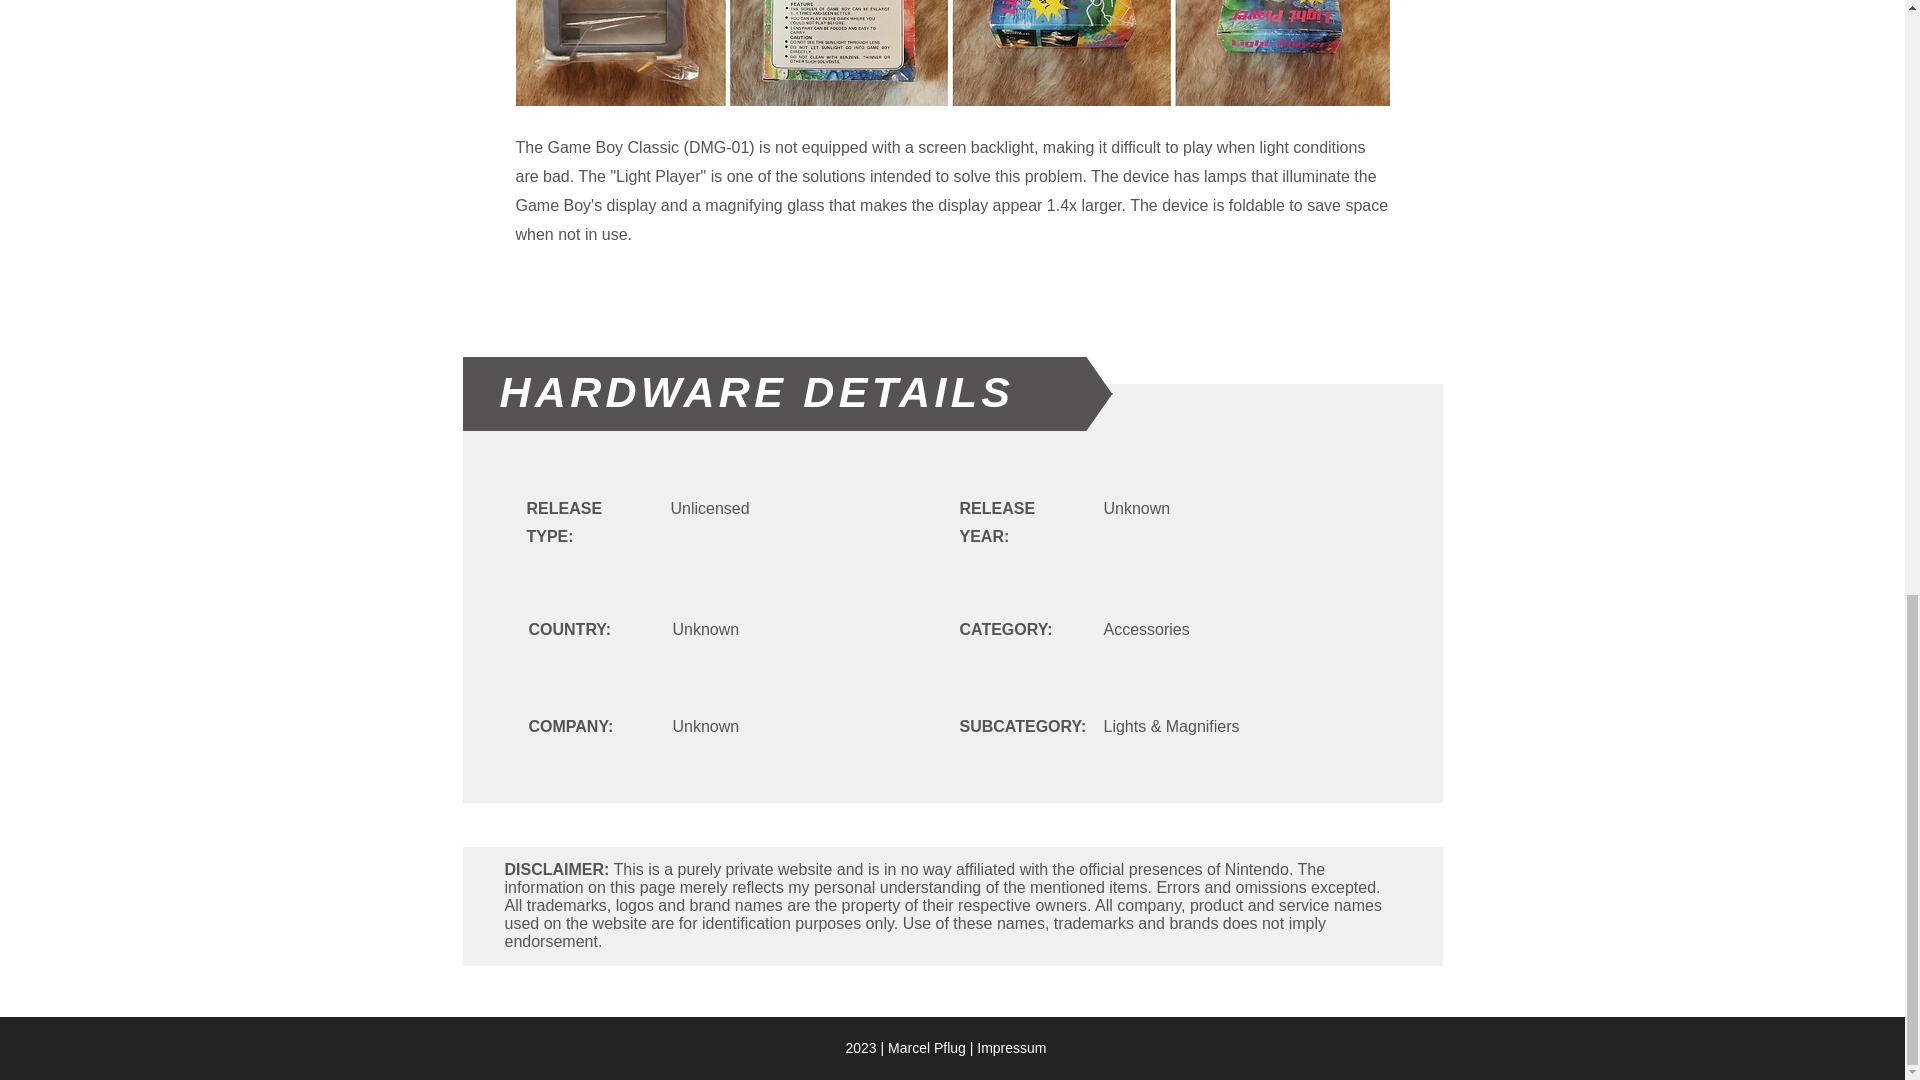 Image resolution: width=1920 pixels, height=1080 pixels. Describe the element at coordinates (953, 52) in the screenshot. I see `Unknown` at that location.